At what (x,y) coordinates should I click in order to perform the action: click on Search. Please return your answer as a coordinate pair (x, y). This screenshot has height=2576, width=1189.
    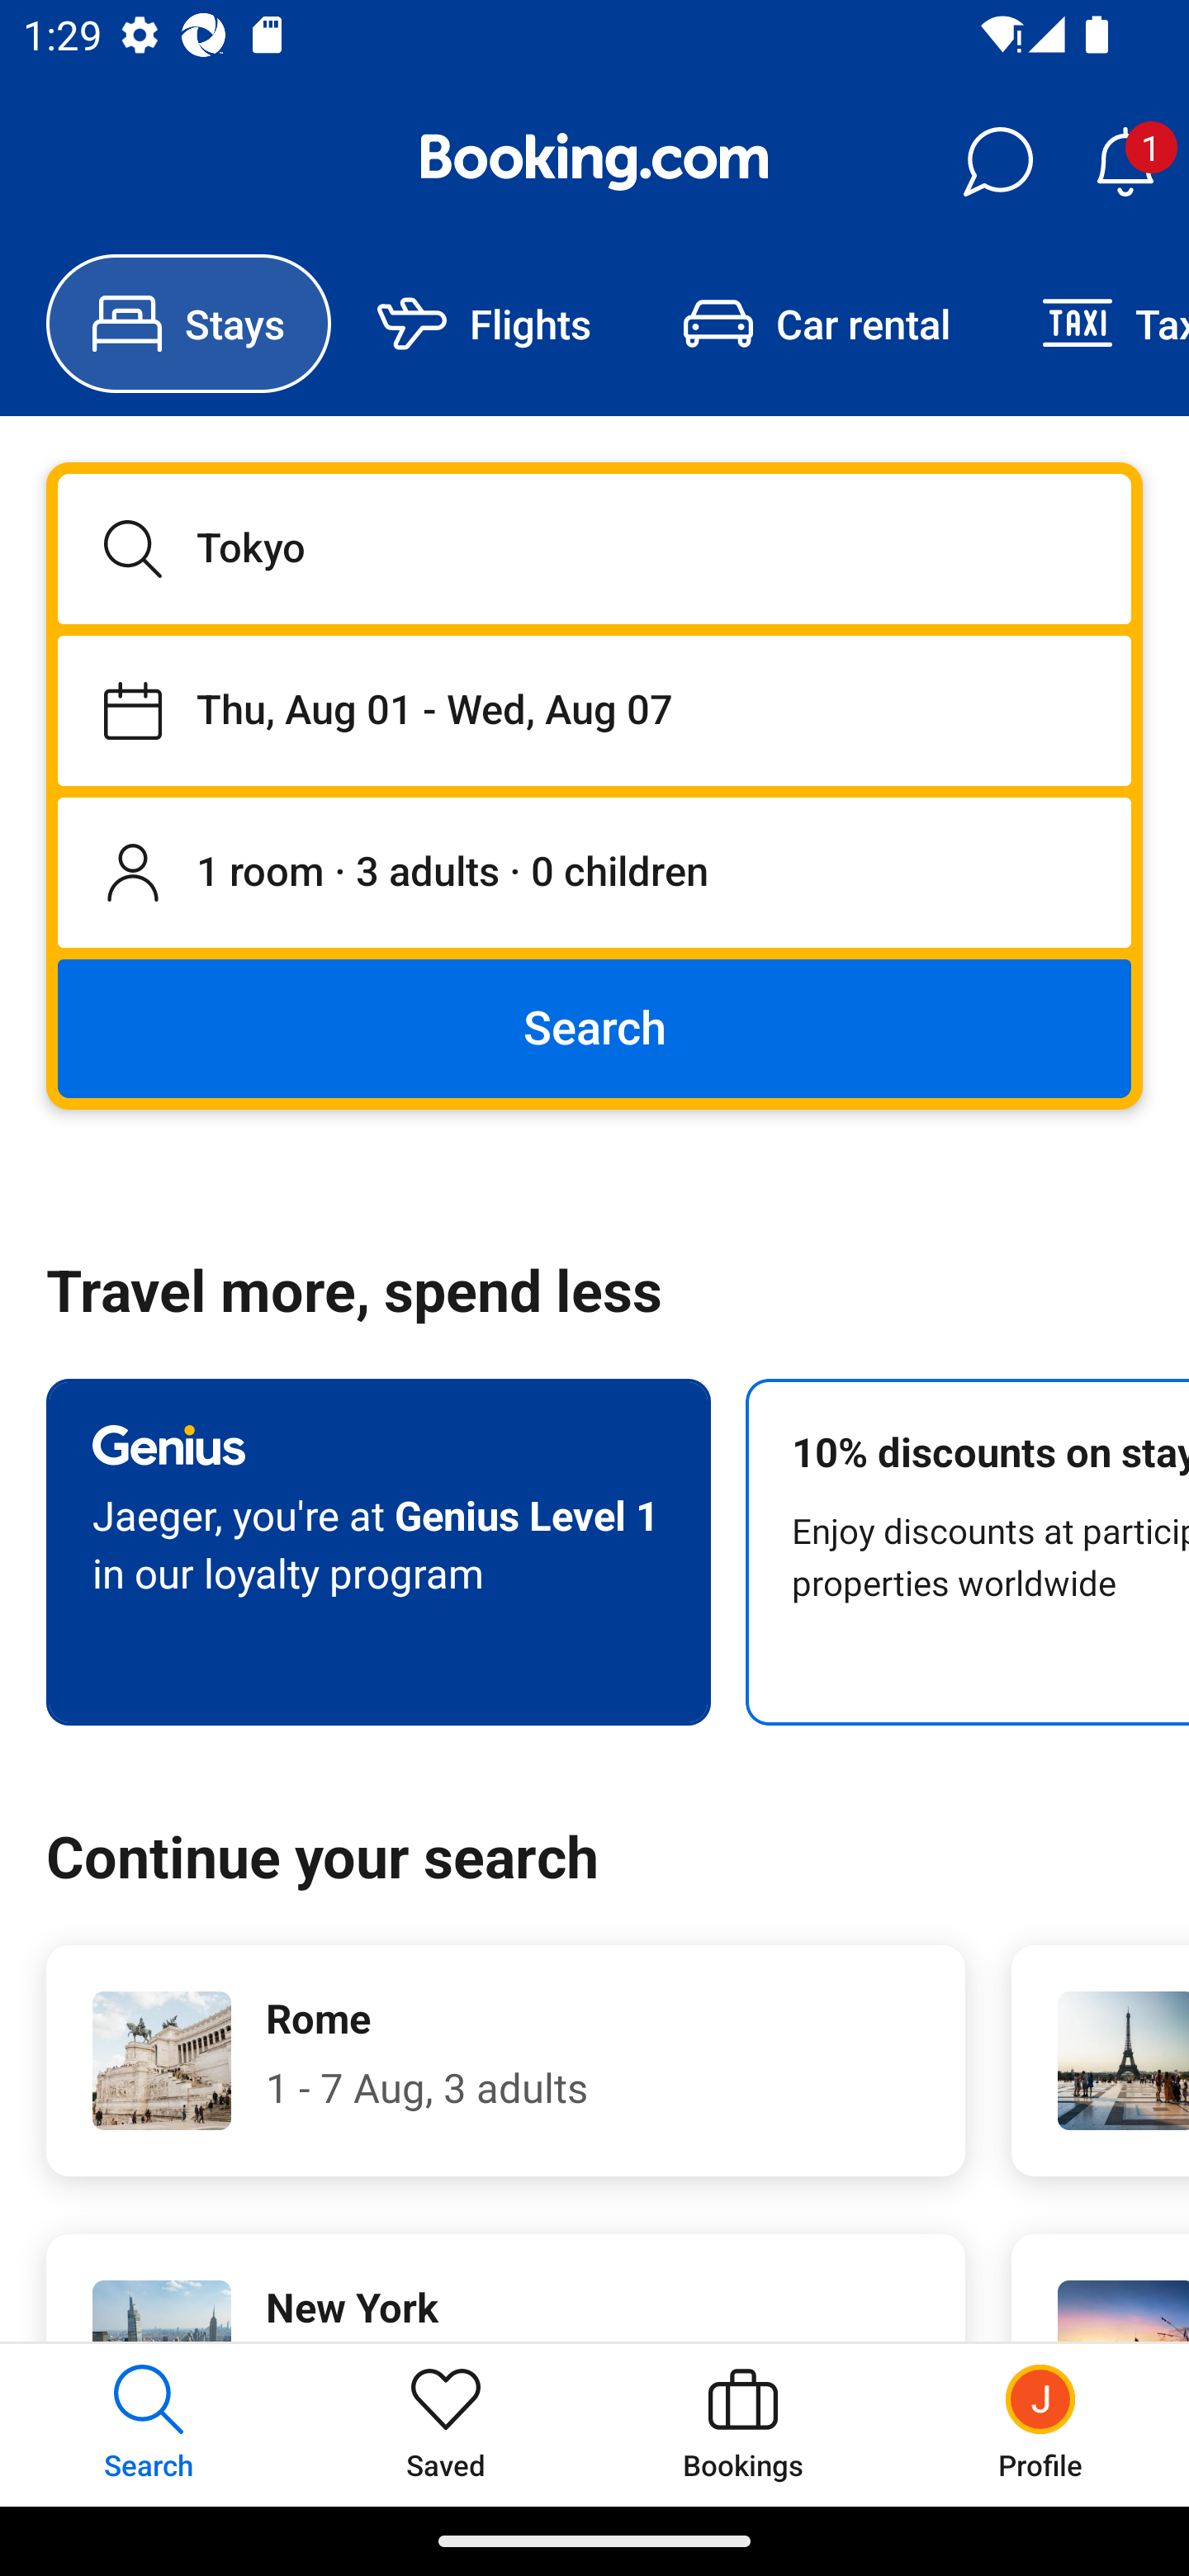
    Looking at the image, I should click on (594, 1027).